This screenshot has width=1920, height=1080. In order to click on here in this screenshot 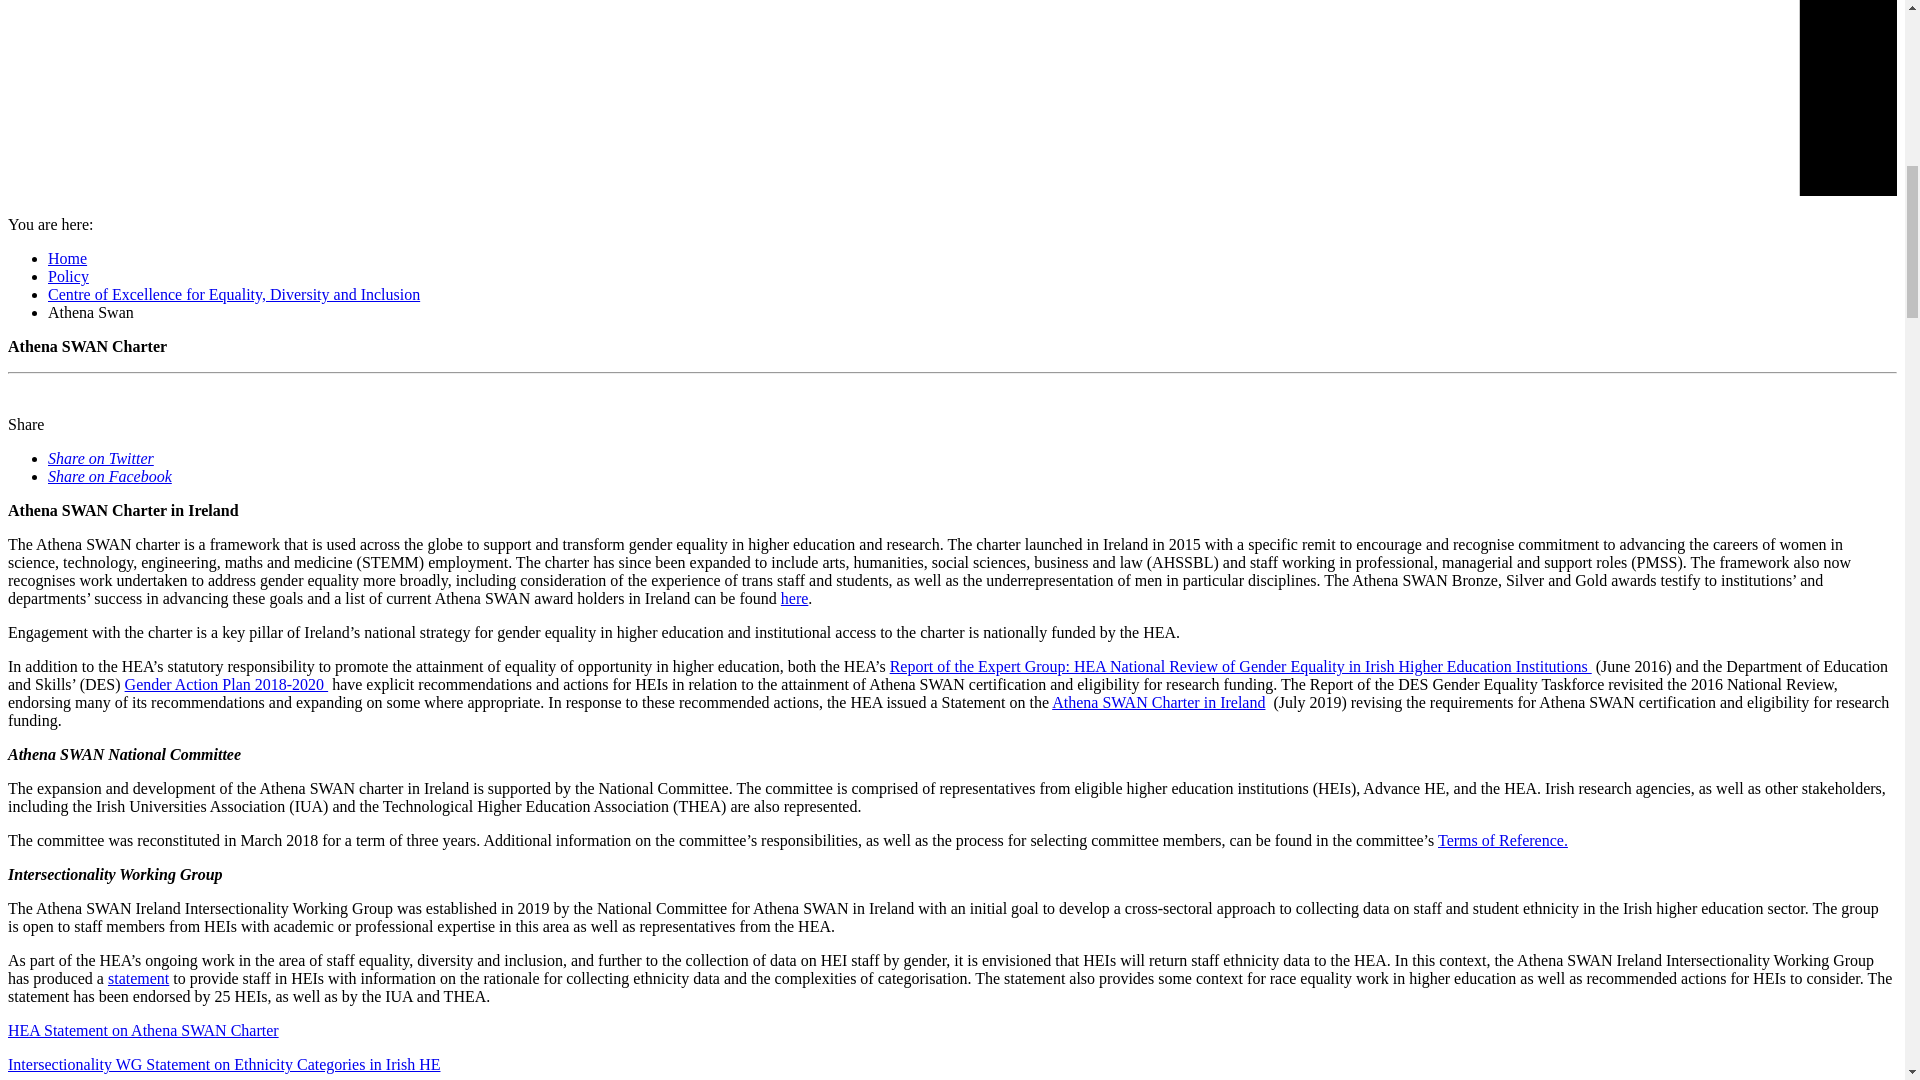, I will do `click(794, 598)`.